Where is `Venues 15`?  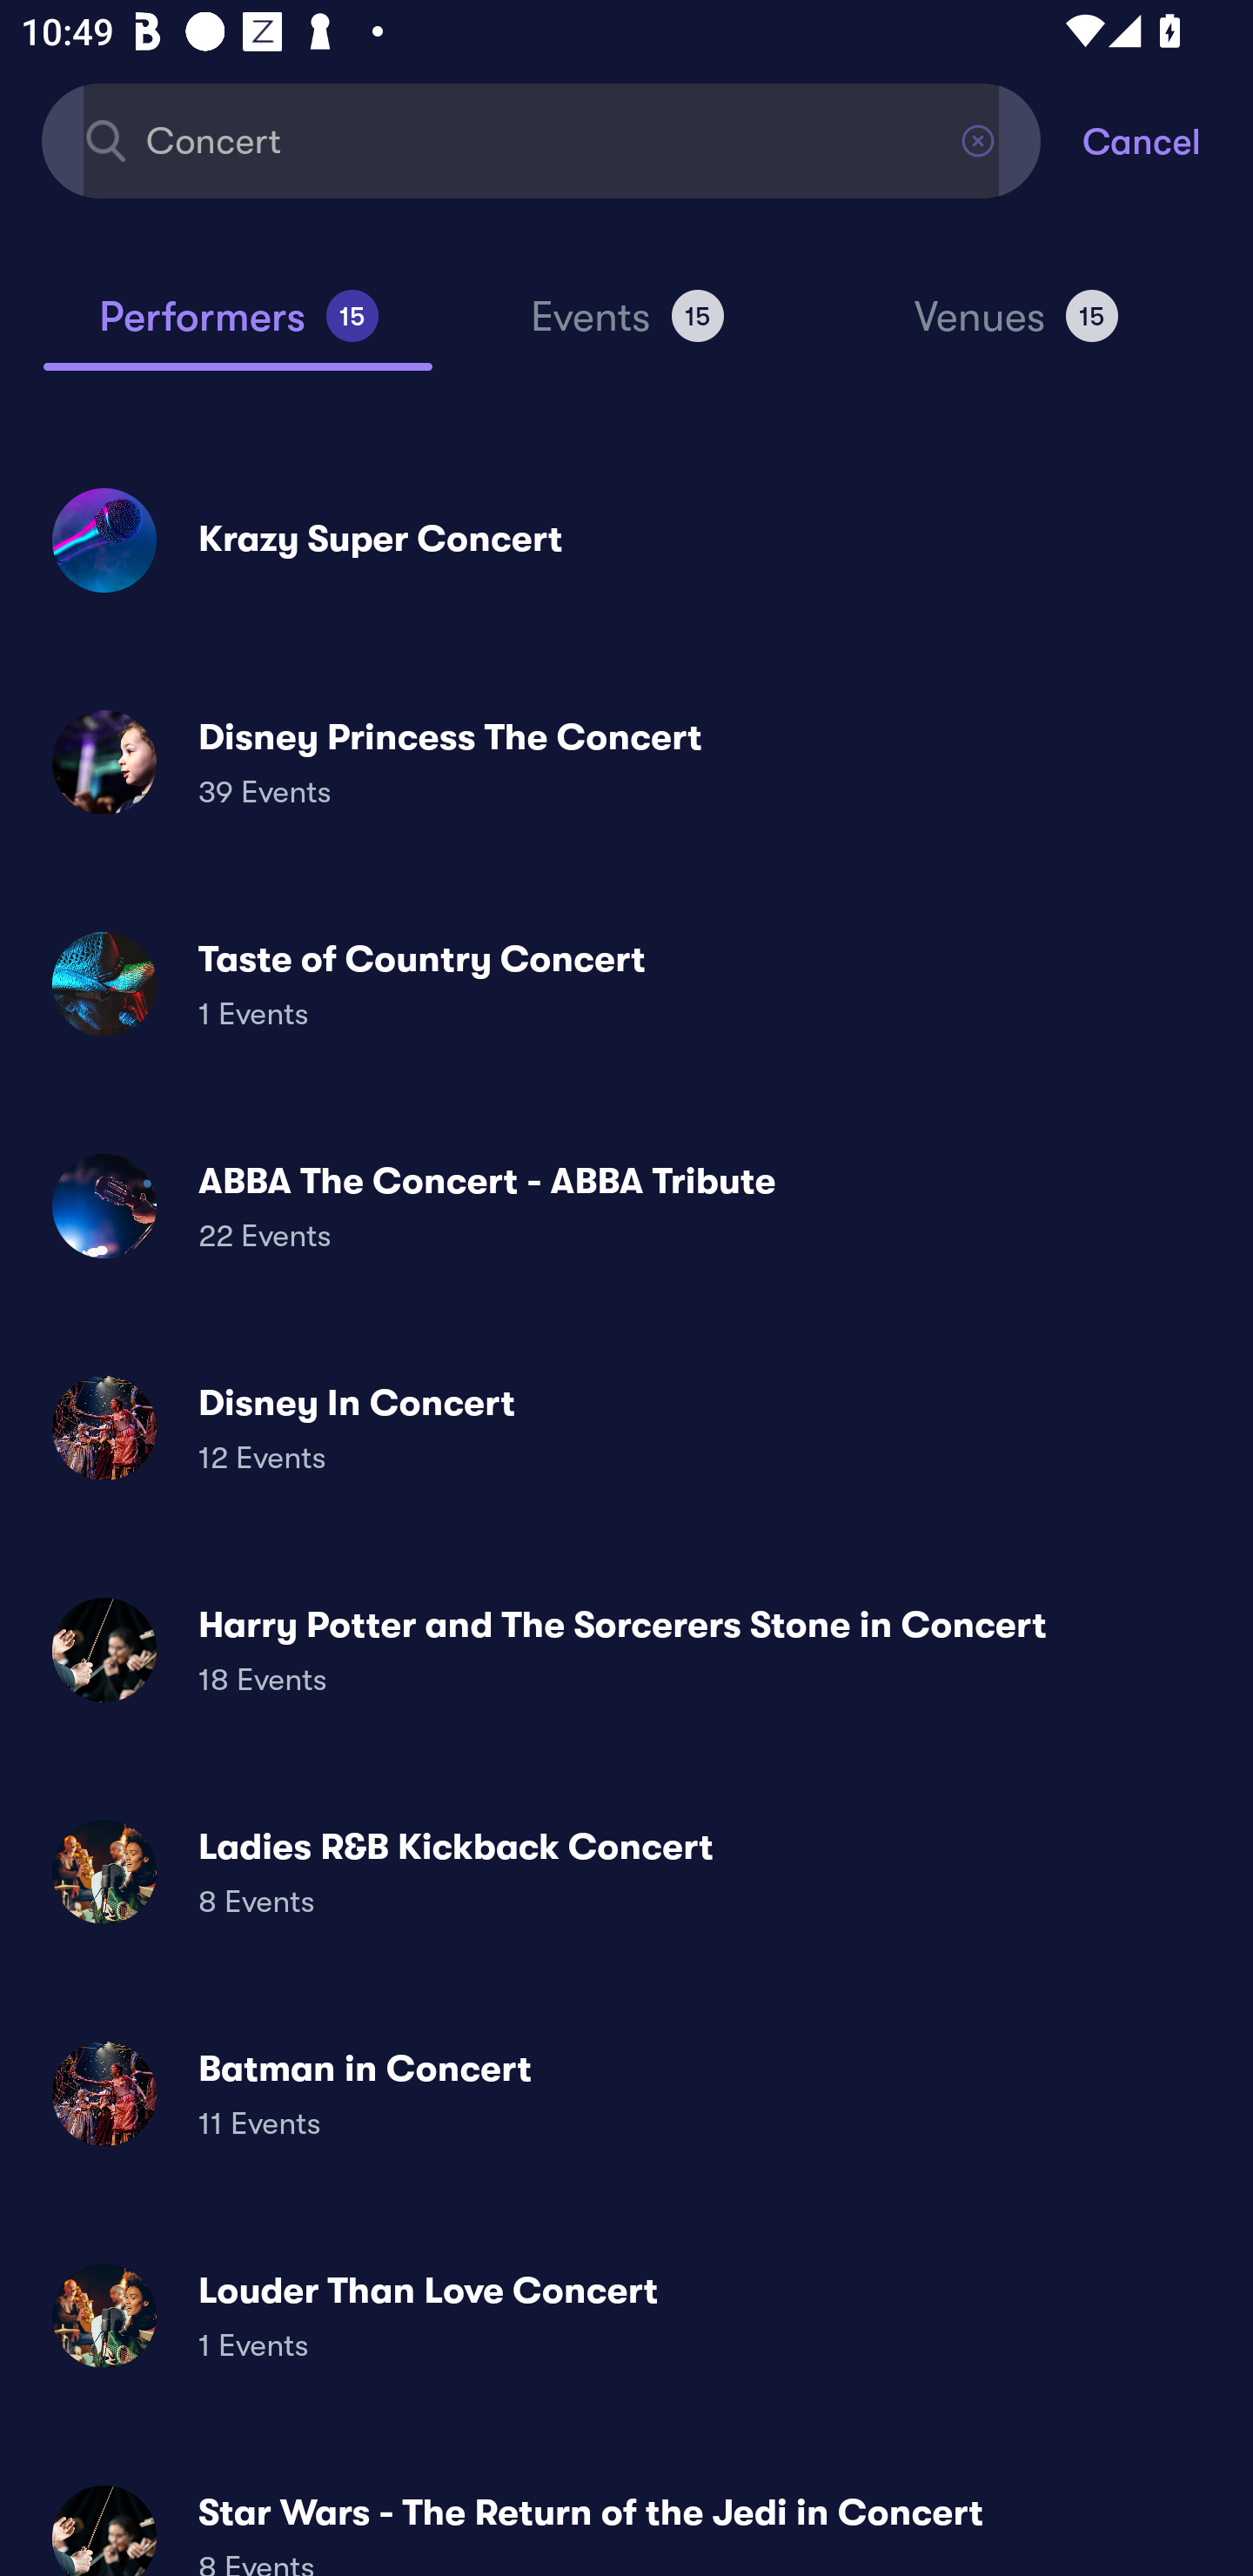 Venues 15 is located at coordinates (1016, 329).